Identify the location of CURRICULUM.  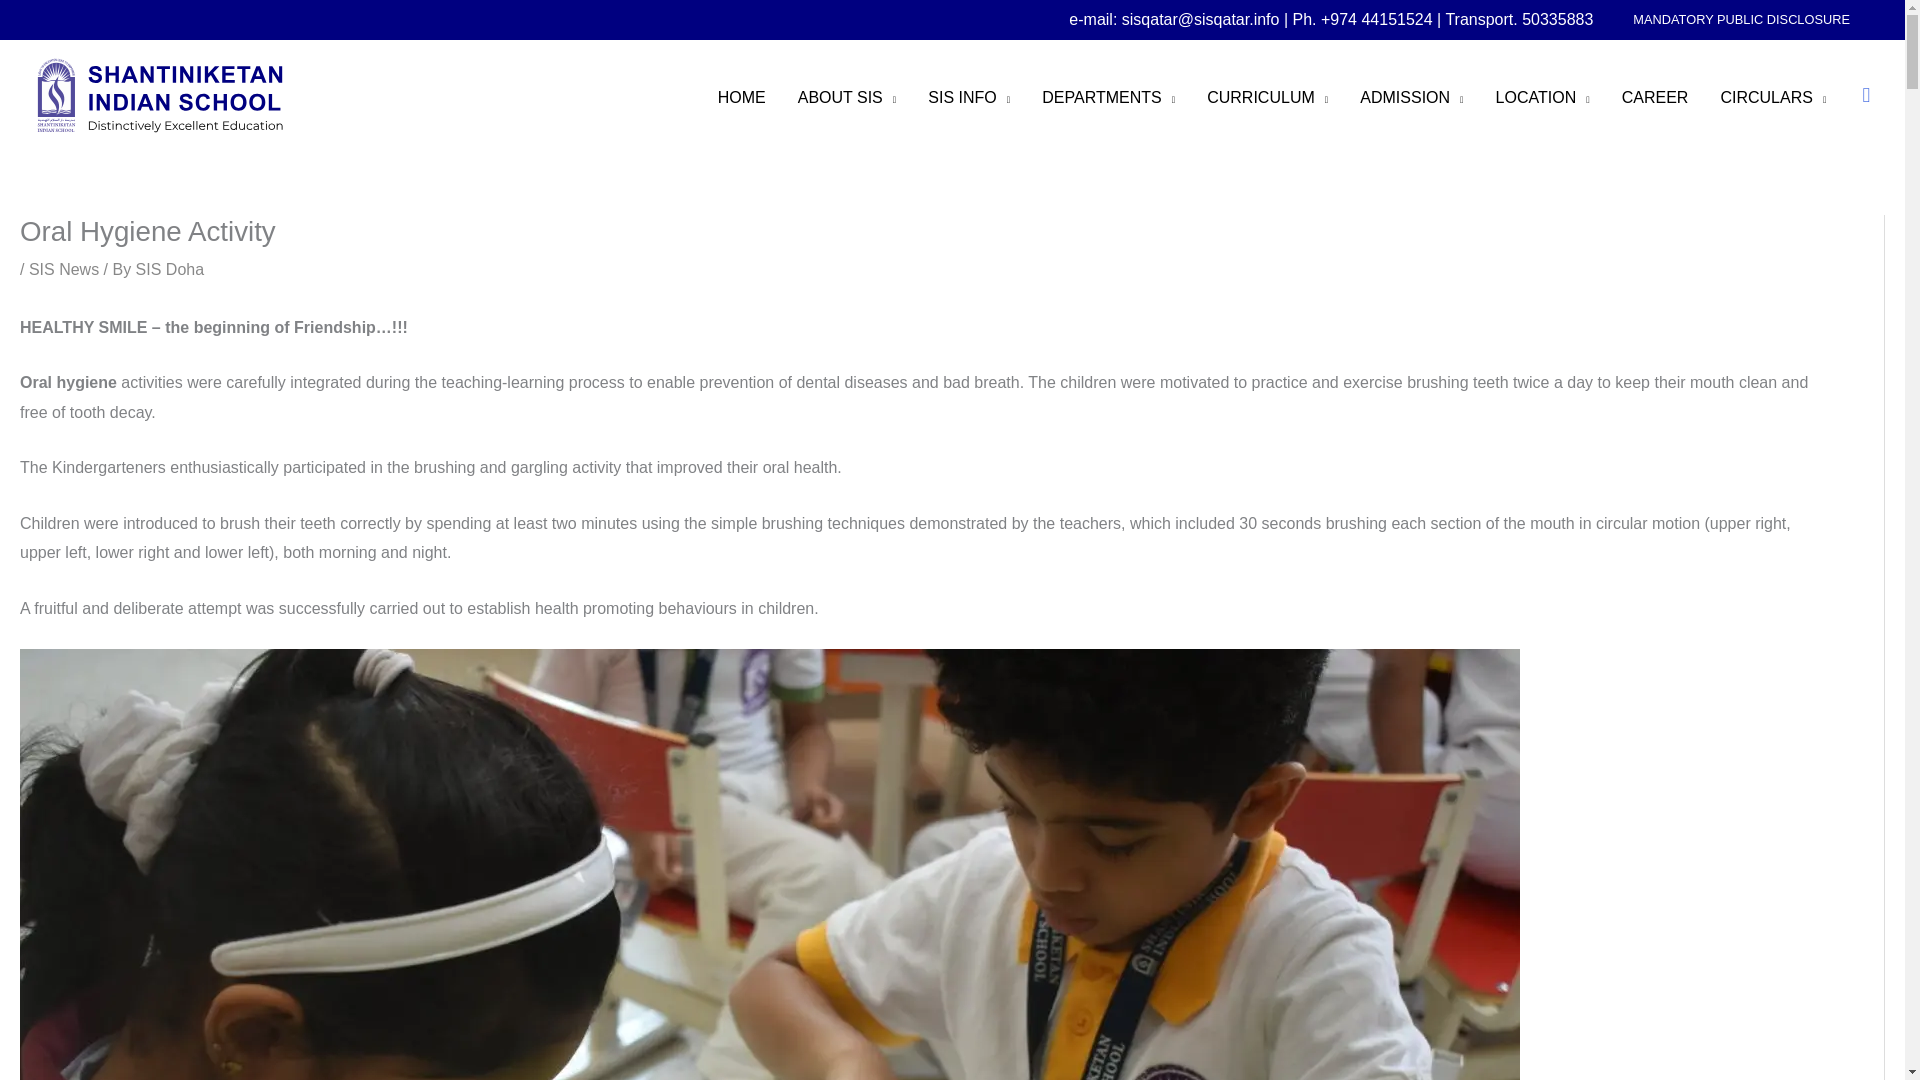
(1267, 98).